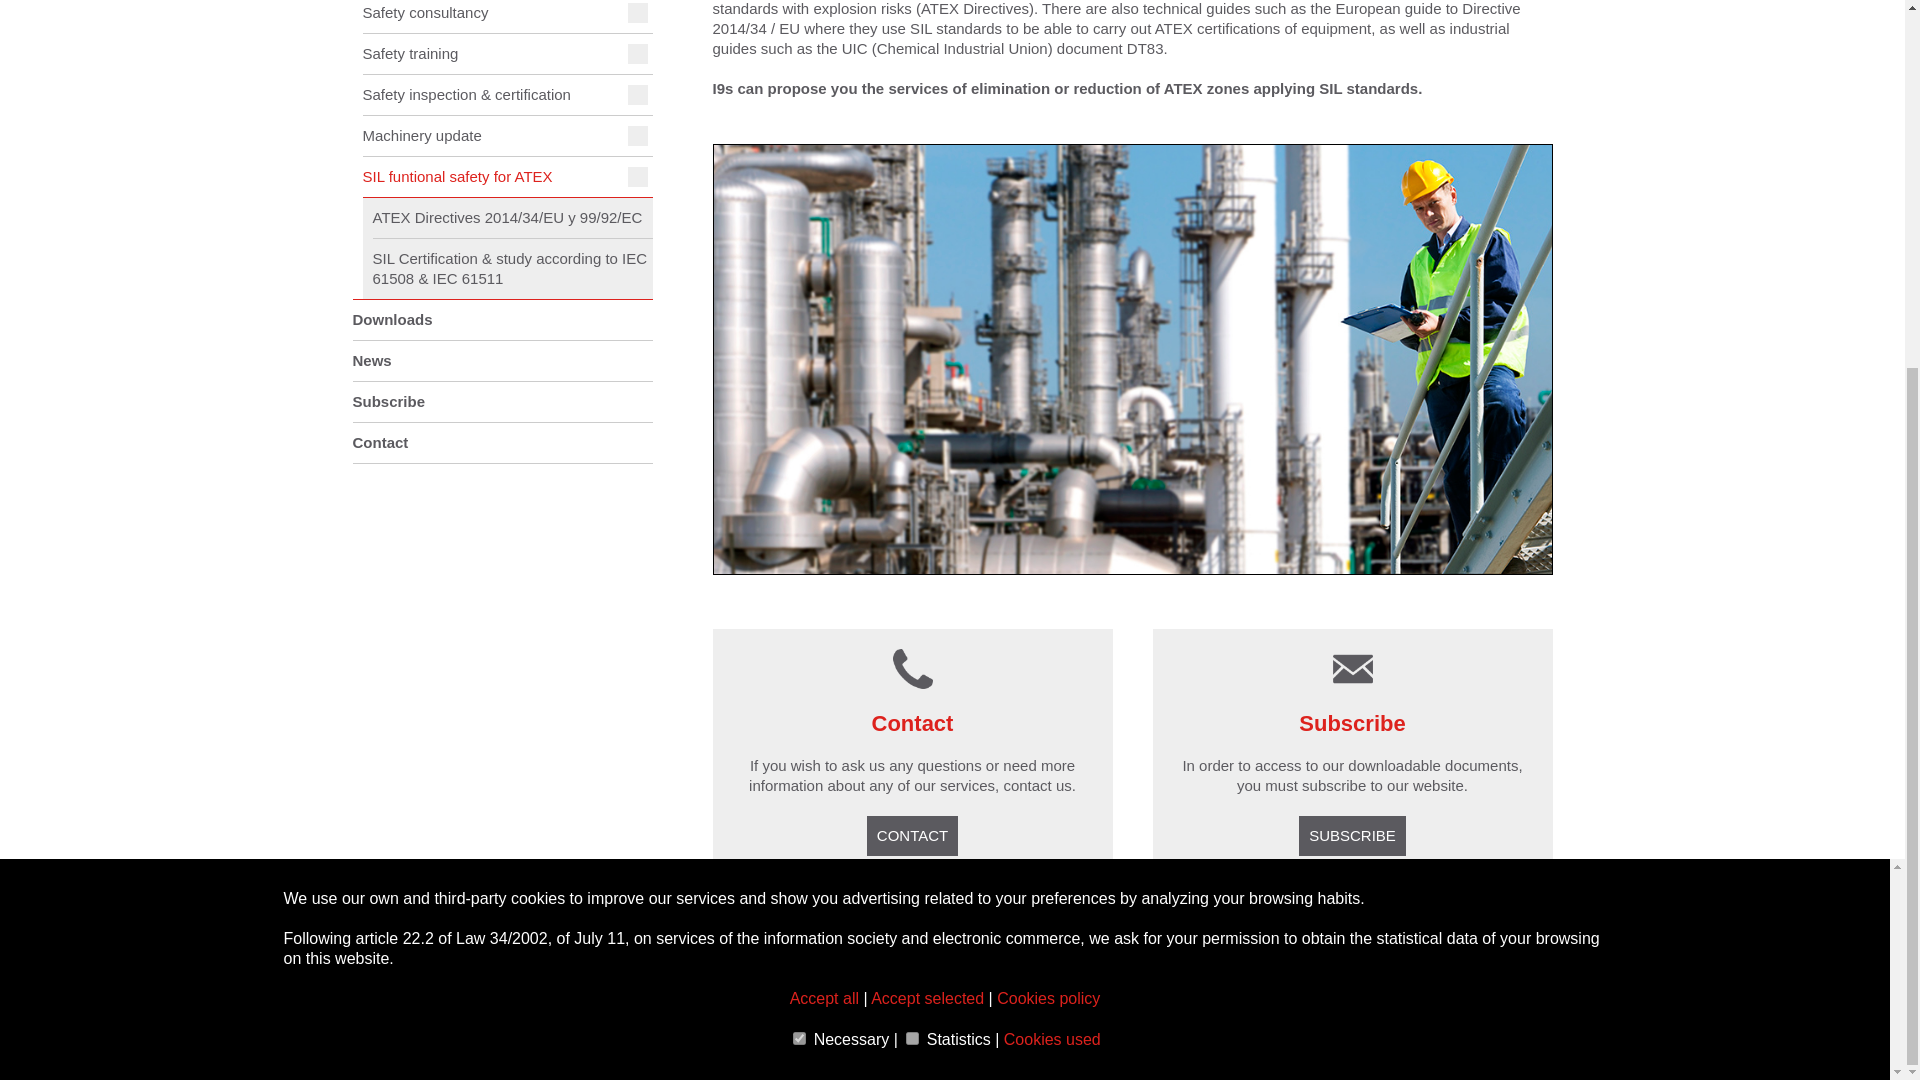 The height and width of the screenshot is (1080, 1920). What do you see at coordinates (799, 490) in the screenshot?
I see `necessarias` at bounding box center [799, 490].